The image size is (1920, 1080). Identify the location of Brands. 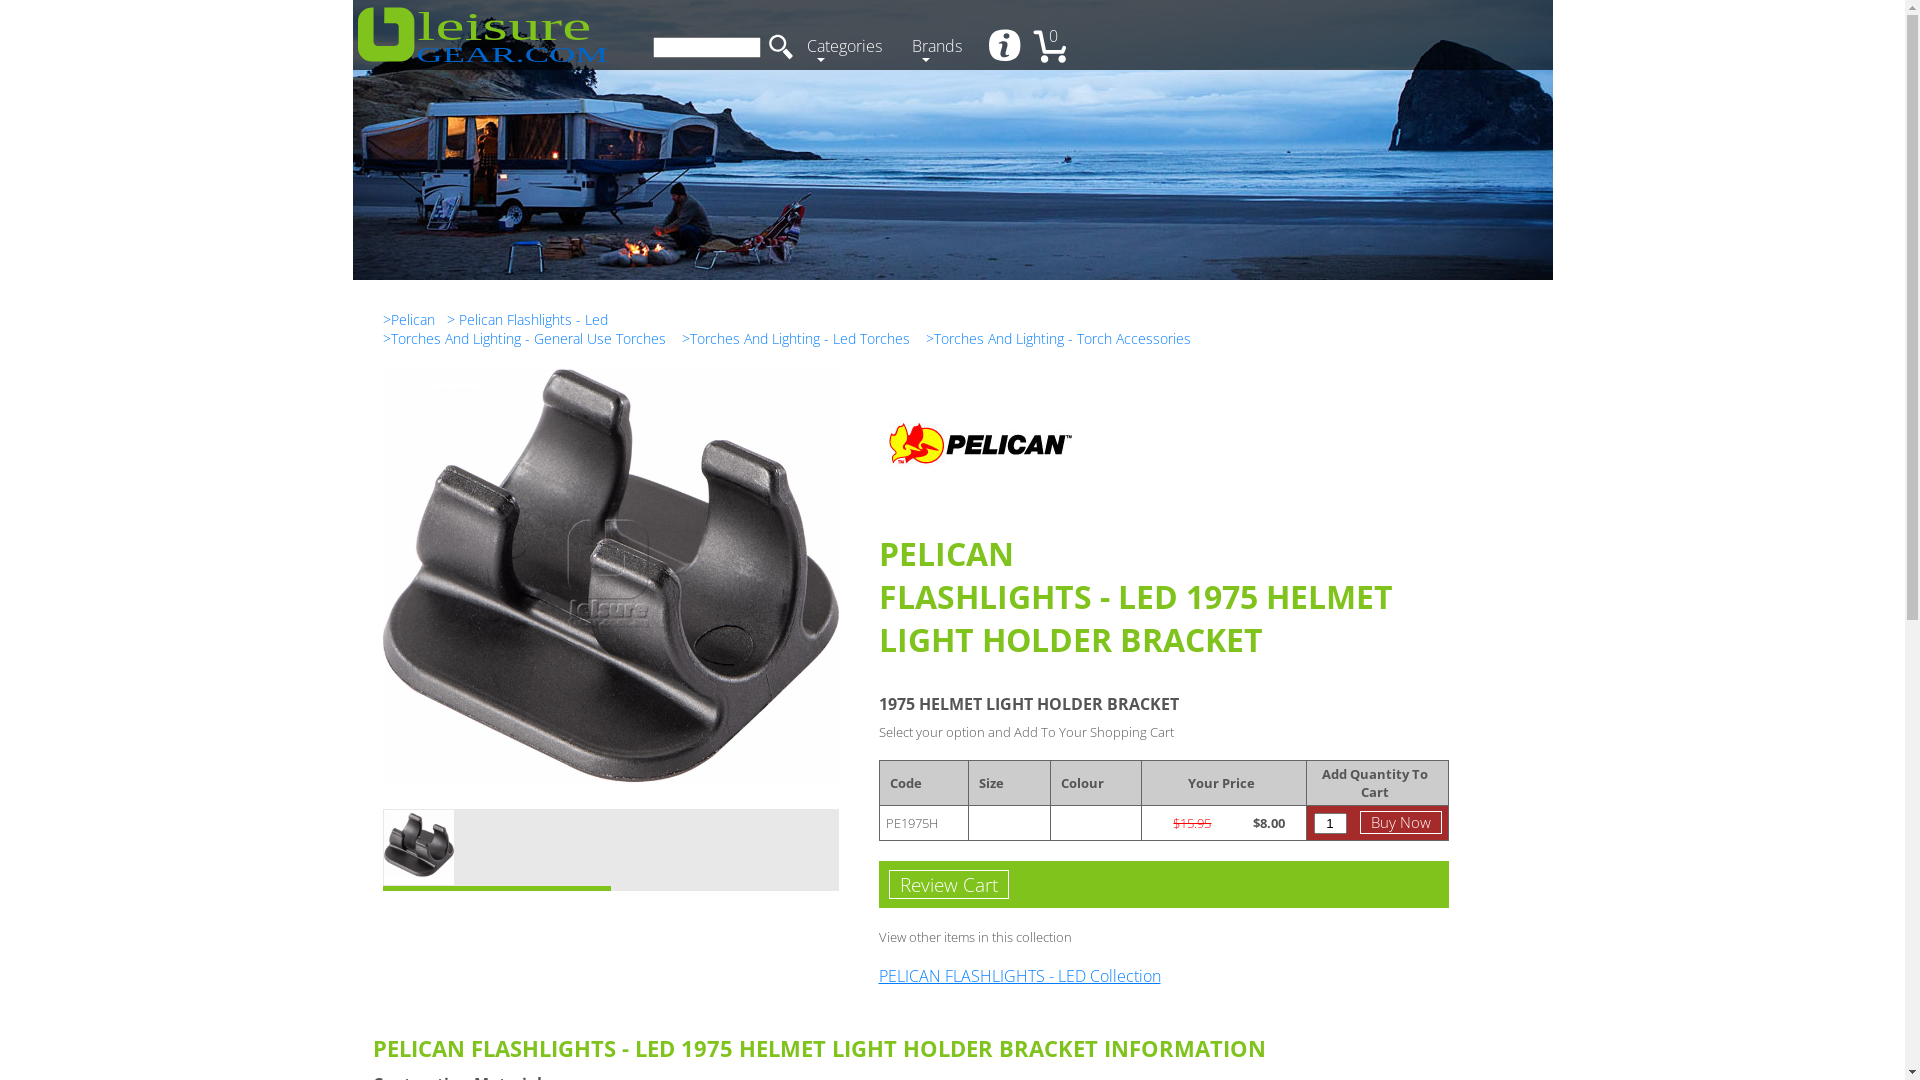
(942, 48).